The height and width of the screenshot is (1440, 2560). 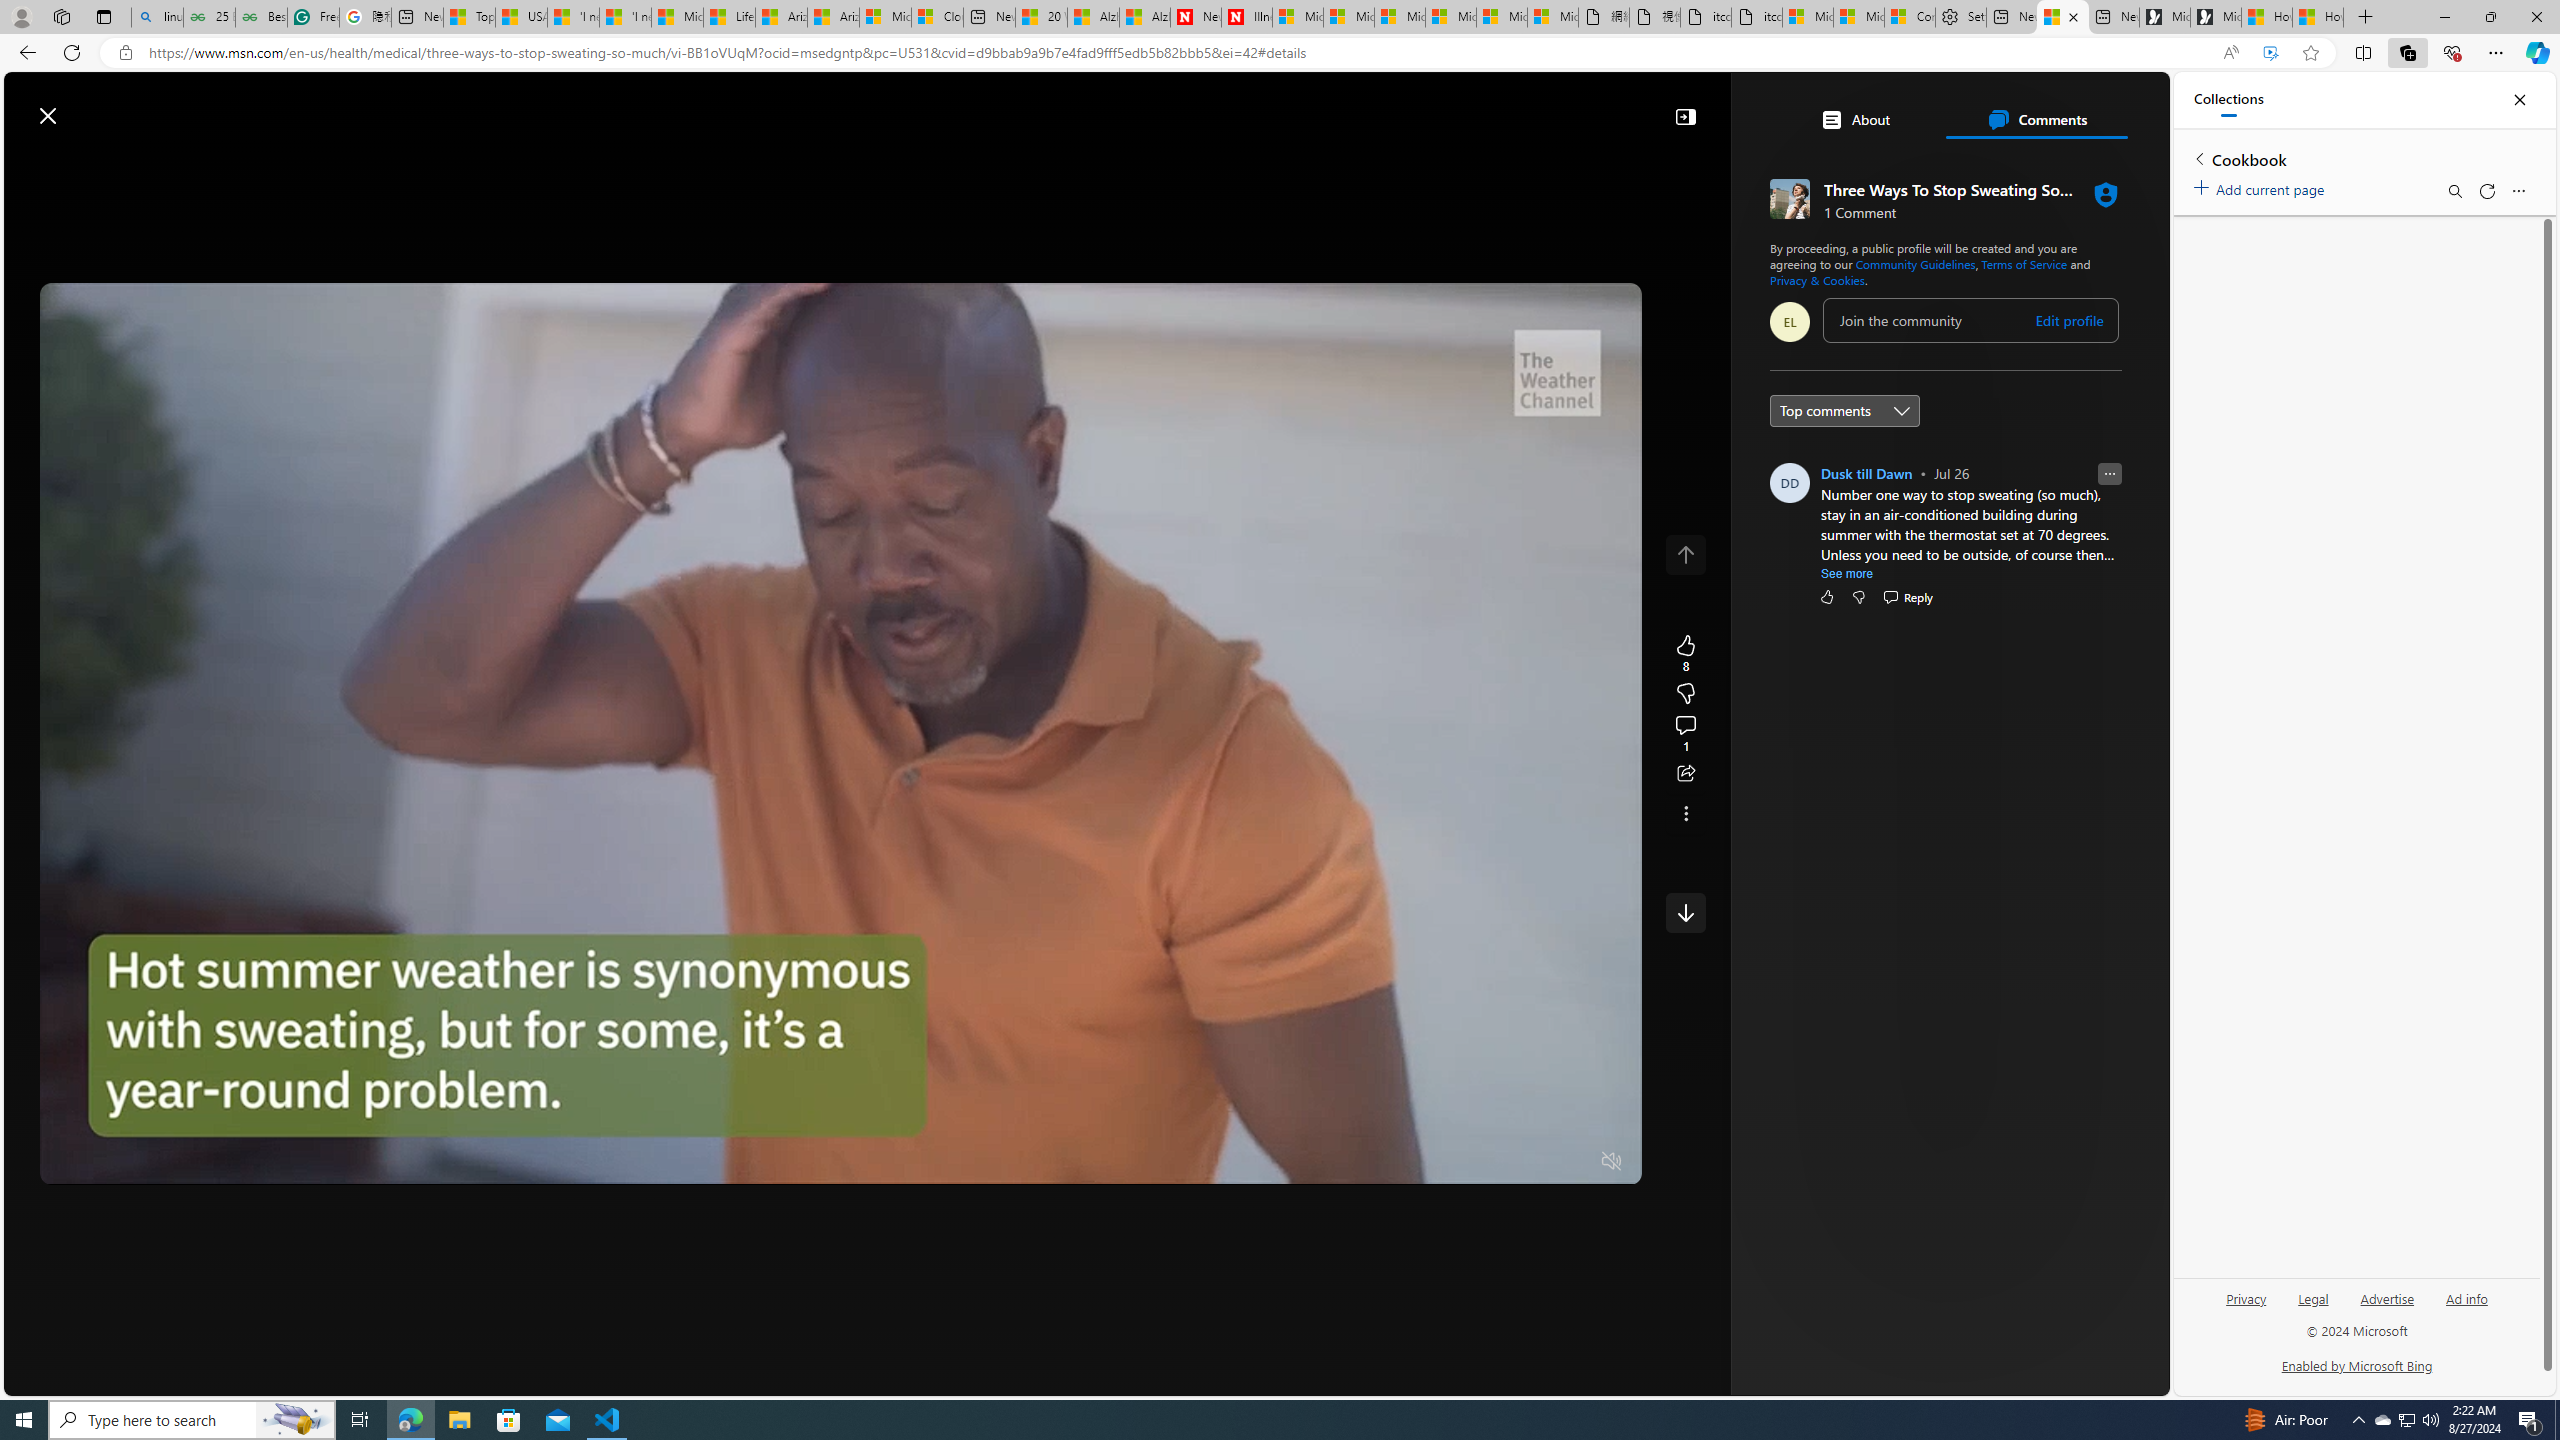 I want to click on About, so click(x=1854, y=119).